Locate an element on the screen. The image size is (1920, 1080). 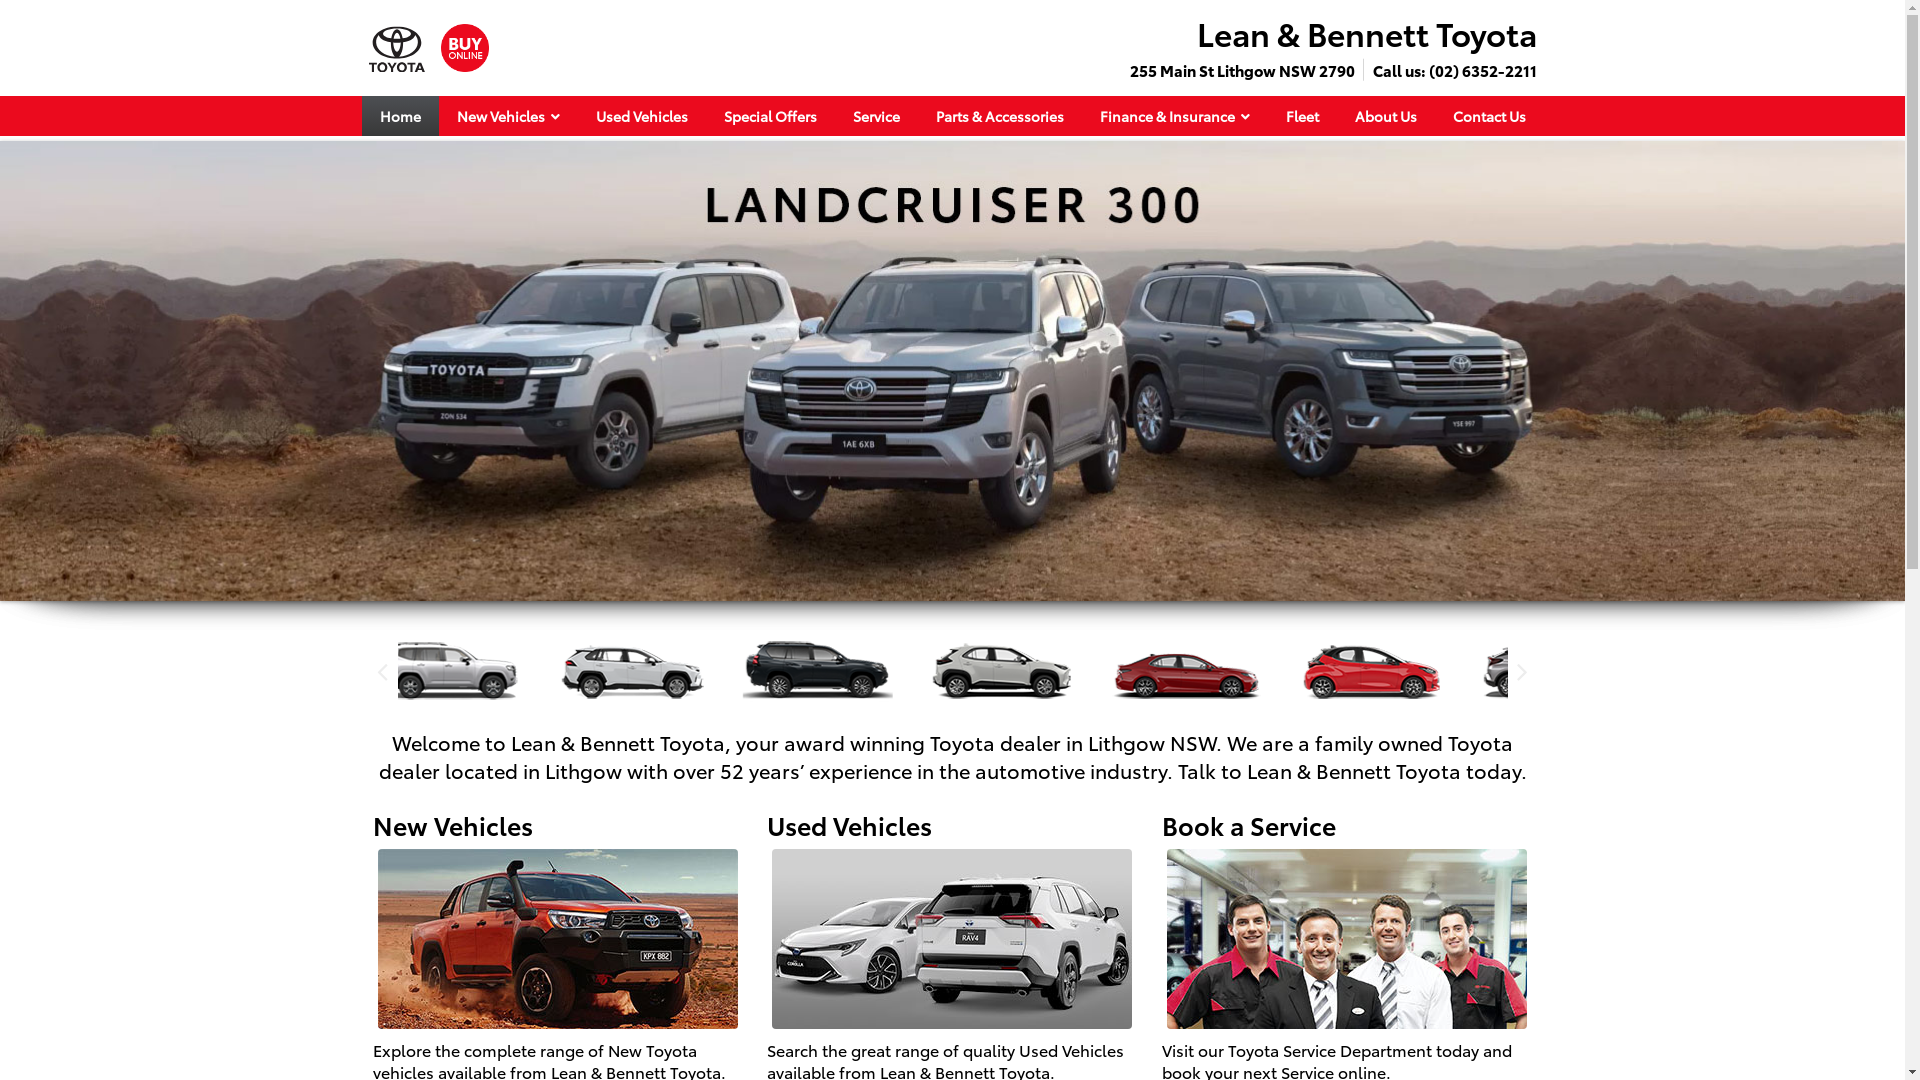
(02) 6352-2211 is located at coordinates (1482, 70).